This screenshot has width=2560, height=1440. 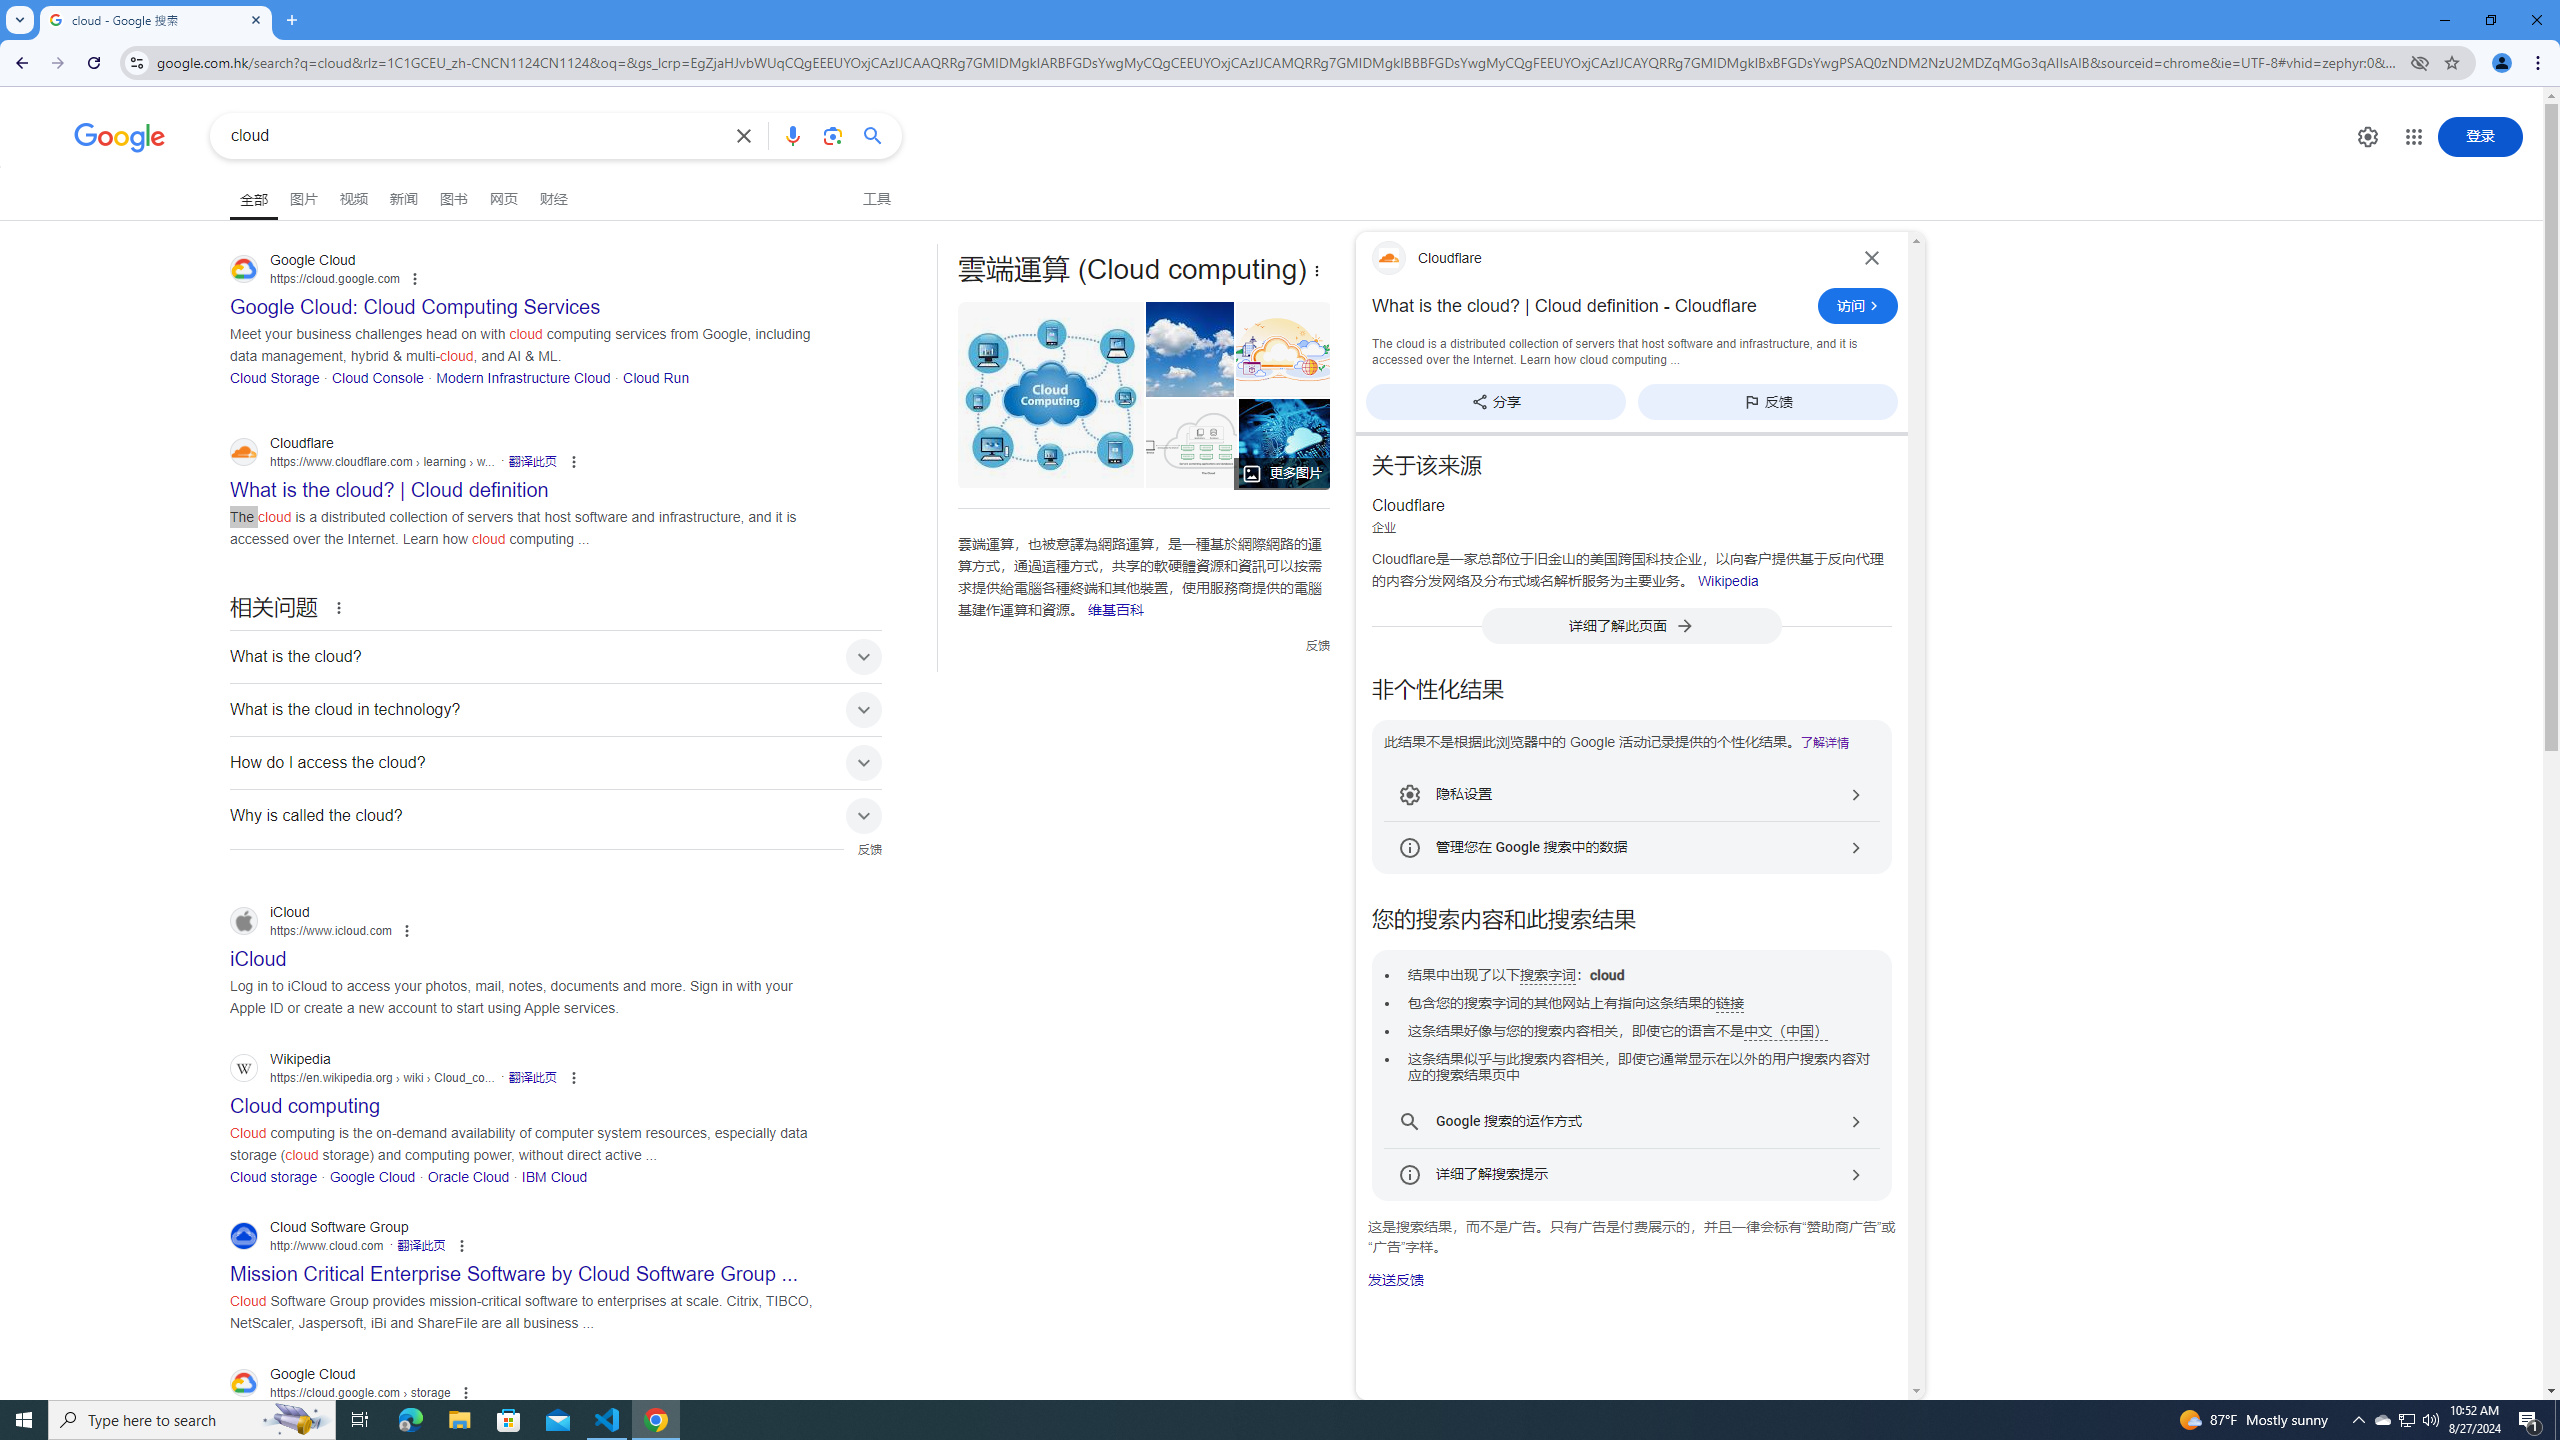 What do you see at coordinates (1306, 443) in the screenshot?
I see `What is cloud computing? Everything you need to know now ...` at bounding box center [1306, 443].